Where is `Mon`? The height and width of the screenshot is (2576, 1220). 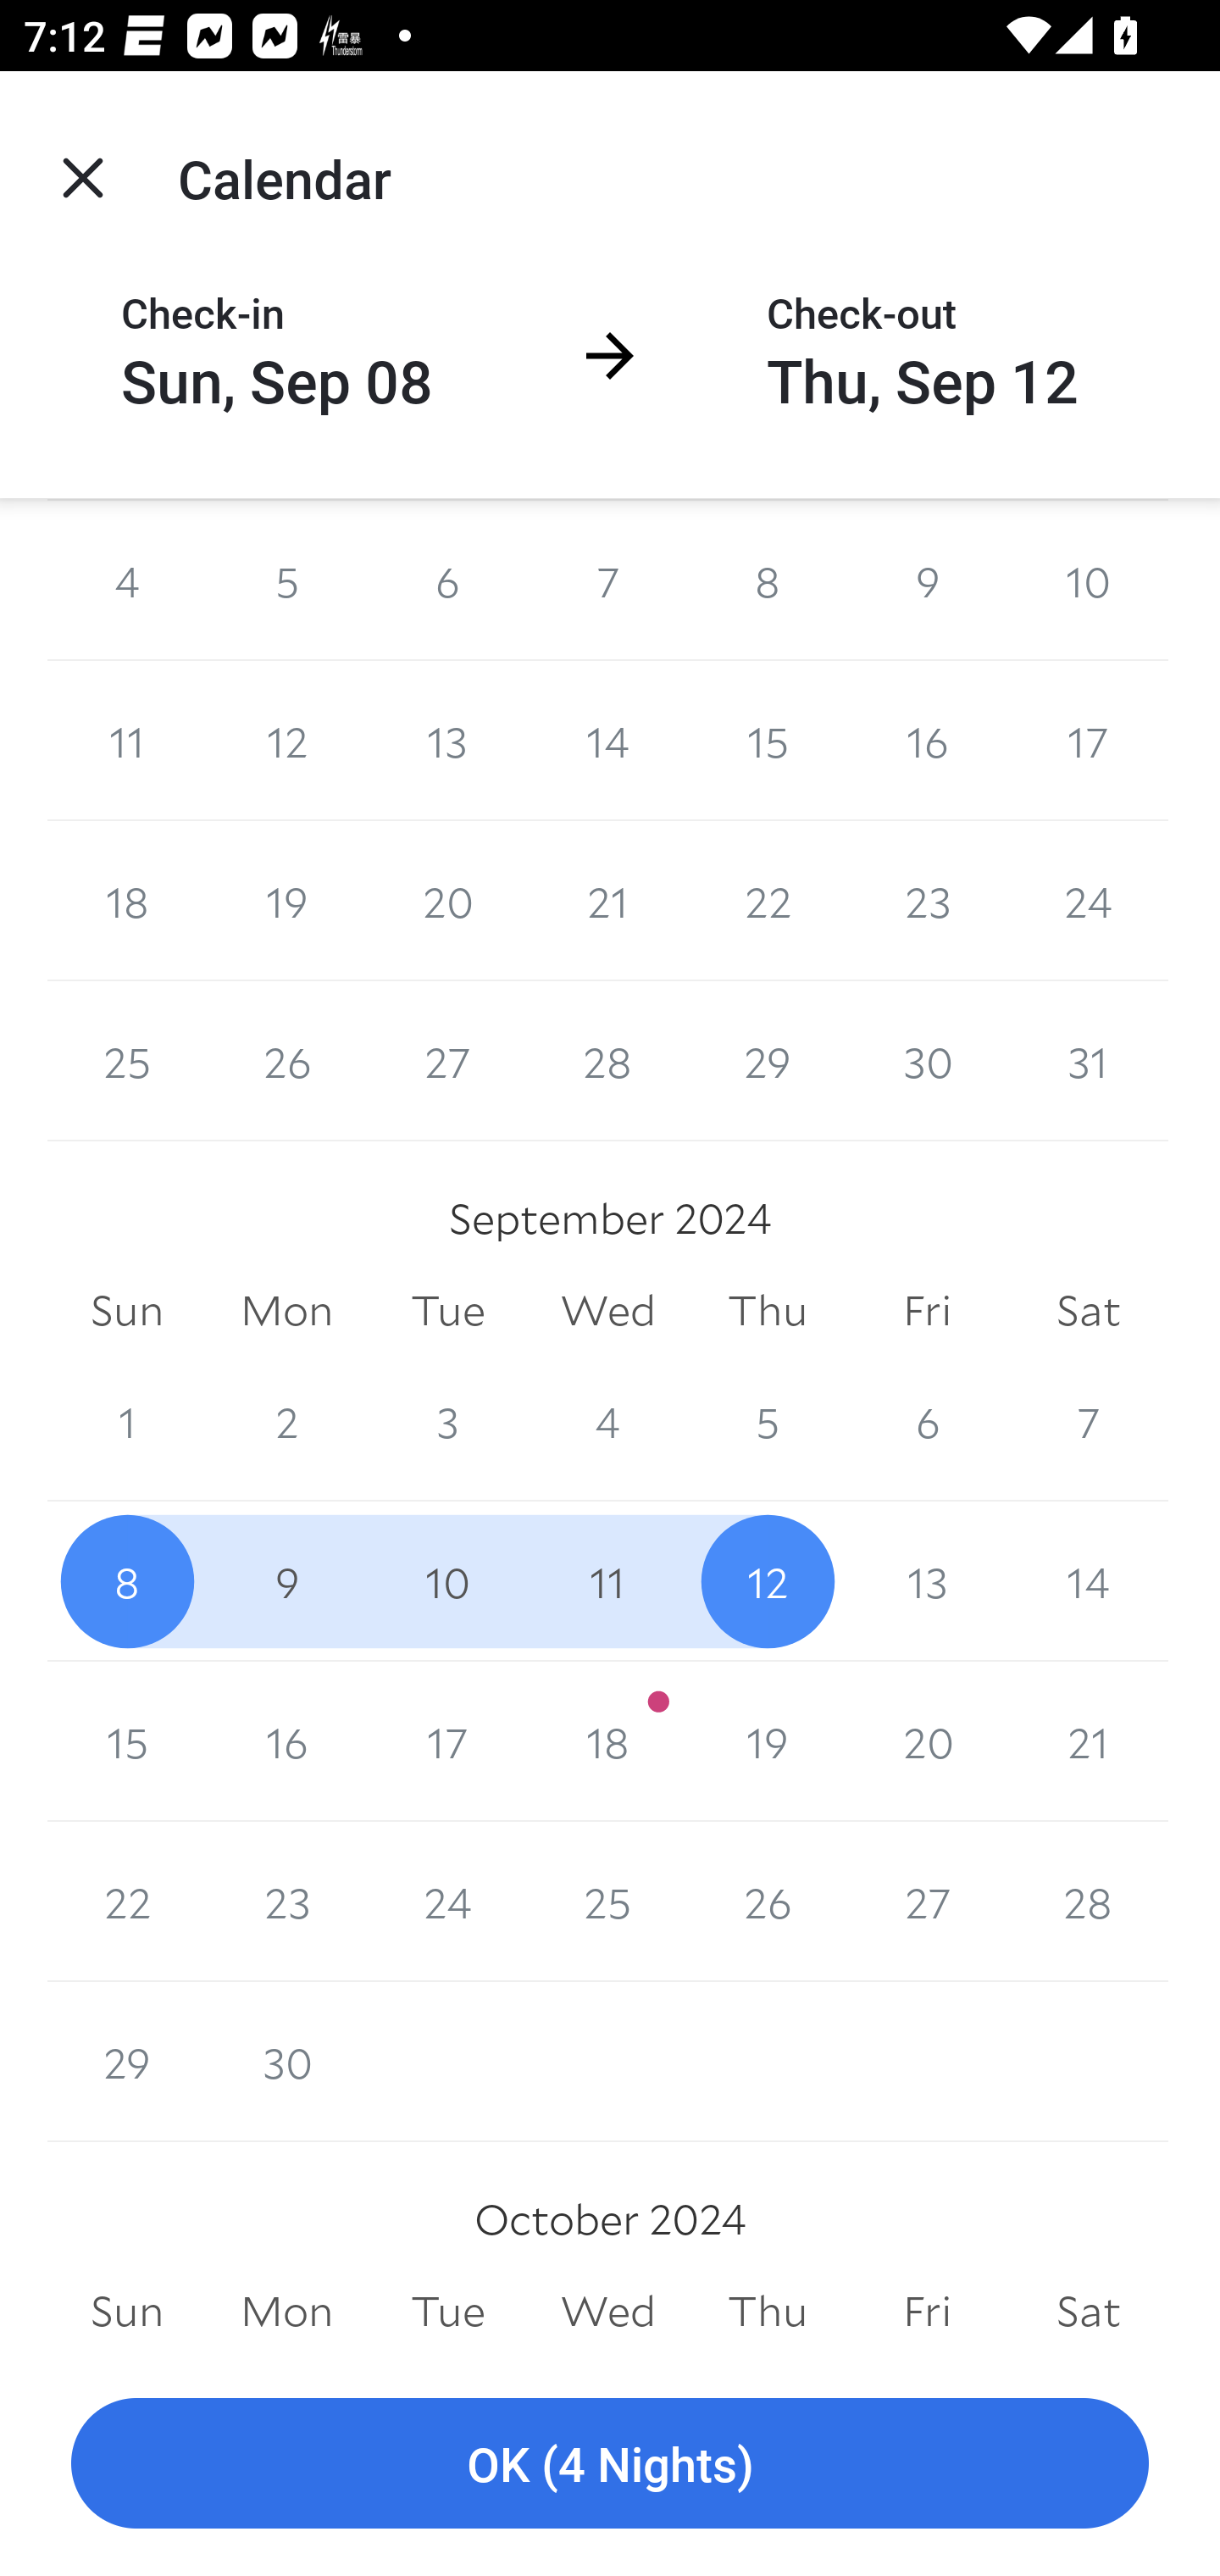
Mon is located at coordinates (286, 1310).